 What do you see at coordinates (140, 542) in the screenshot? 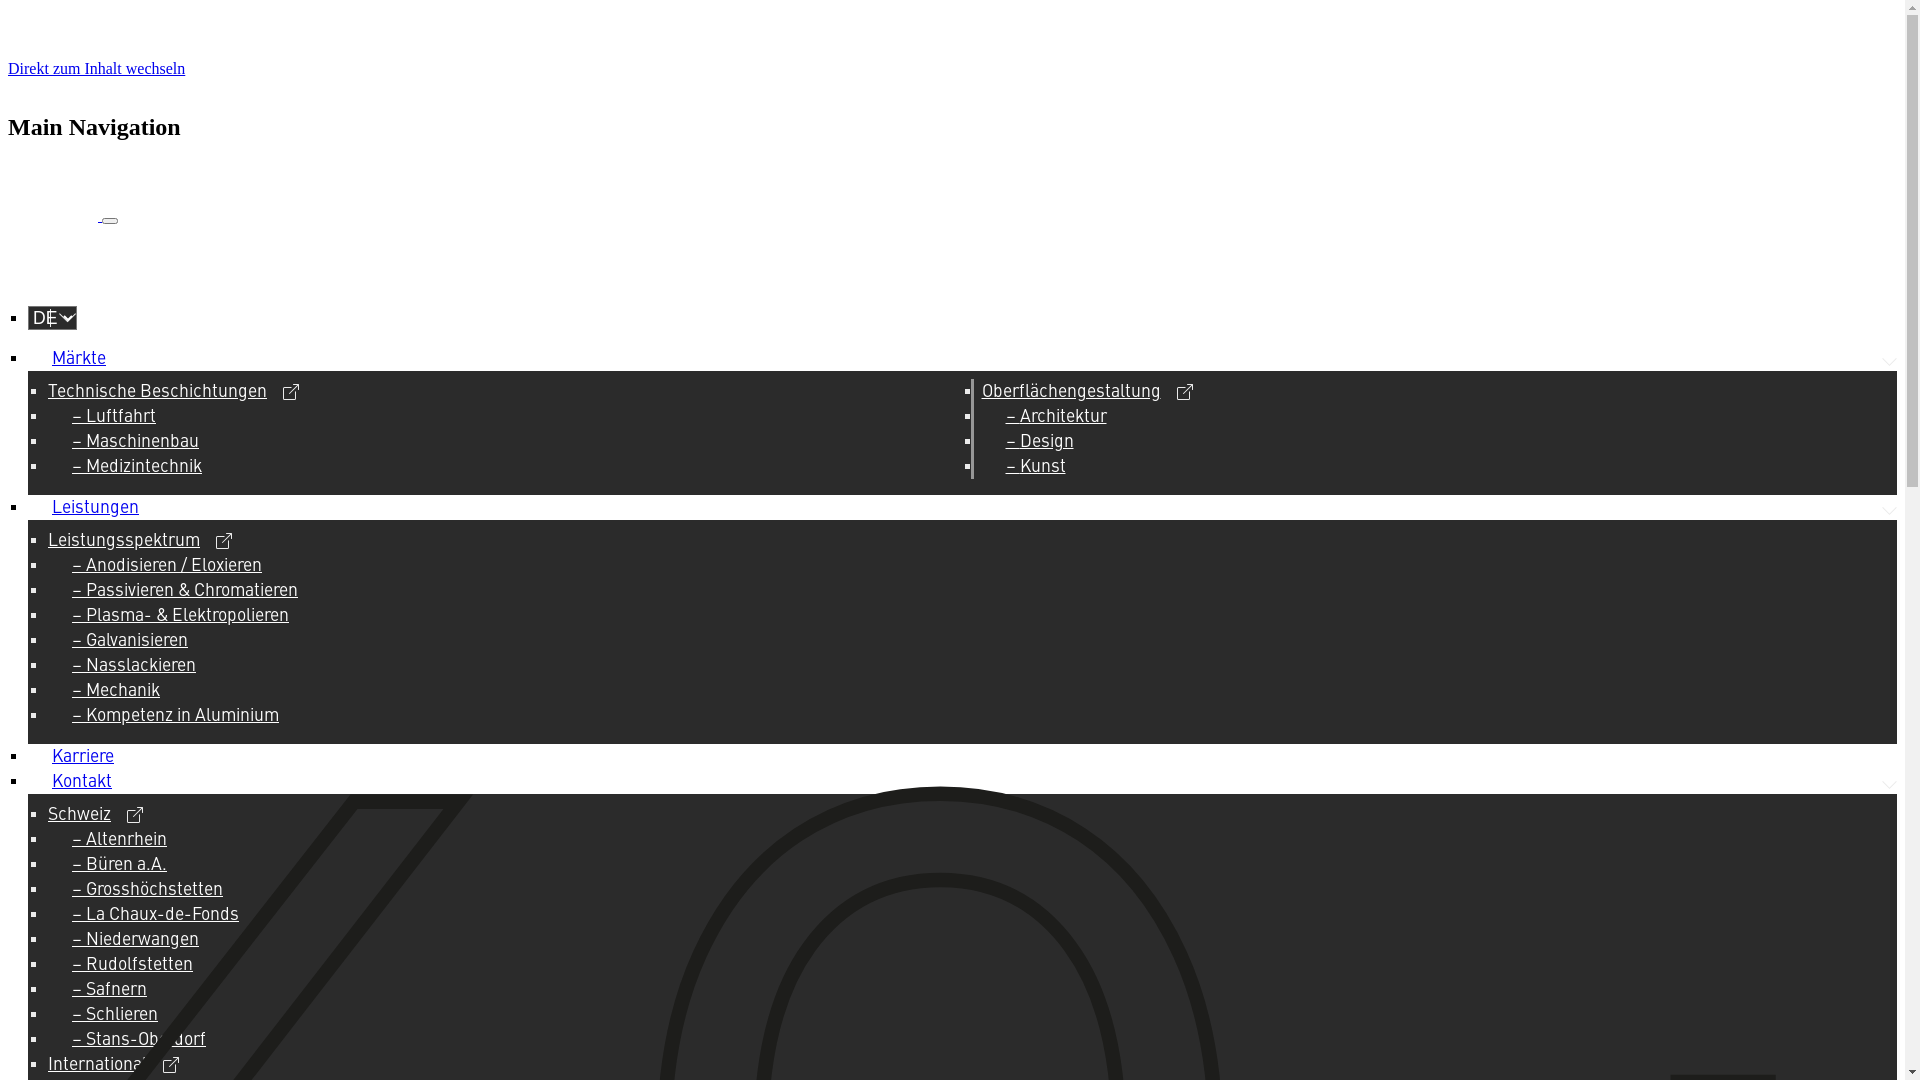
I see `Leistungsspektrum` at bounding box center [140, 542].